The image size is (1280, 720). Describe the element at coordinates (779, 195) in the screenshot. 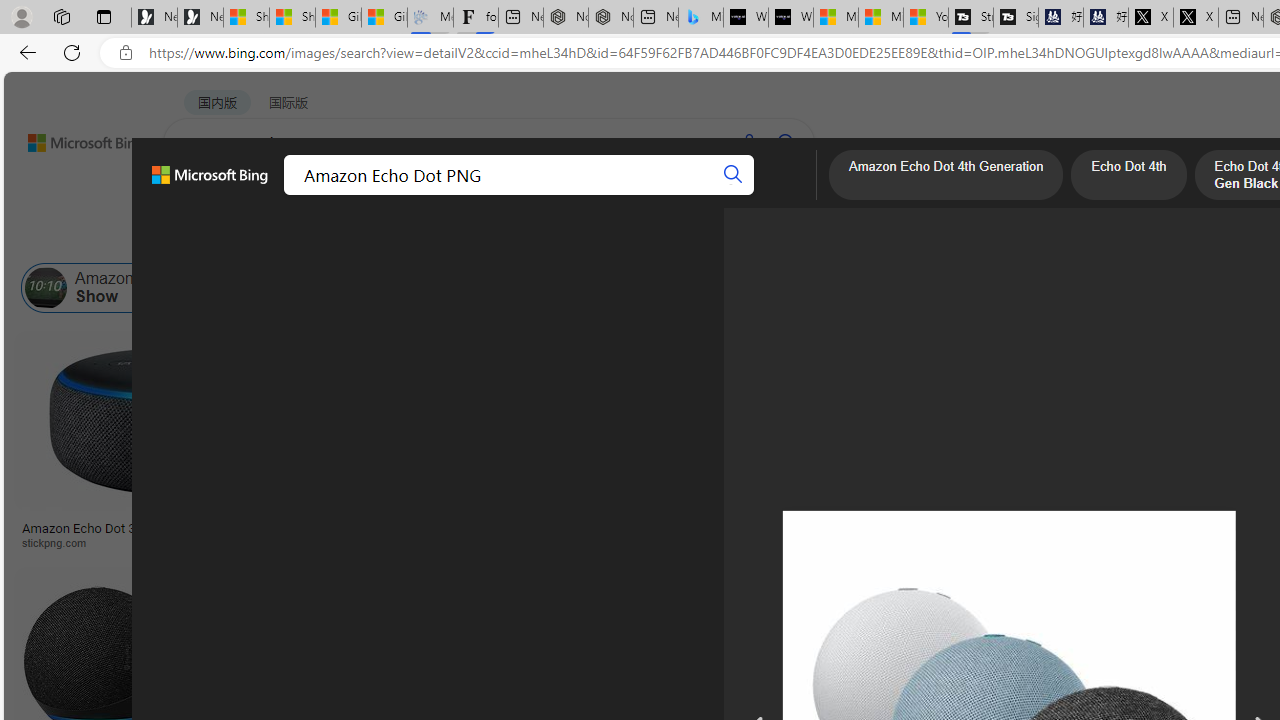

I see `Dropdown Menu` at that location.